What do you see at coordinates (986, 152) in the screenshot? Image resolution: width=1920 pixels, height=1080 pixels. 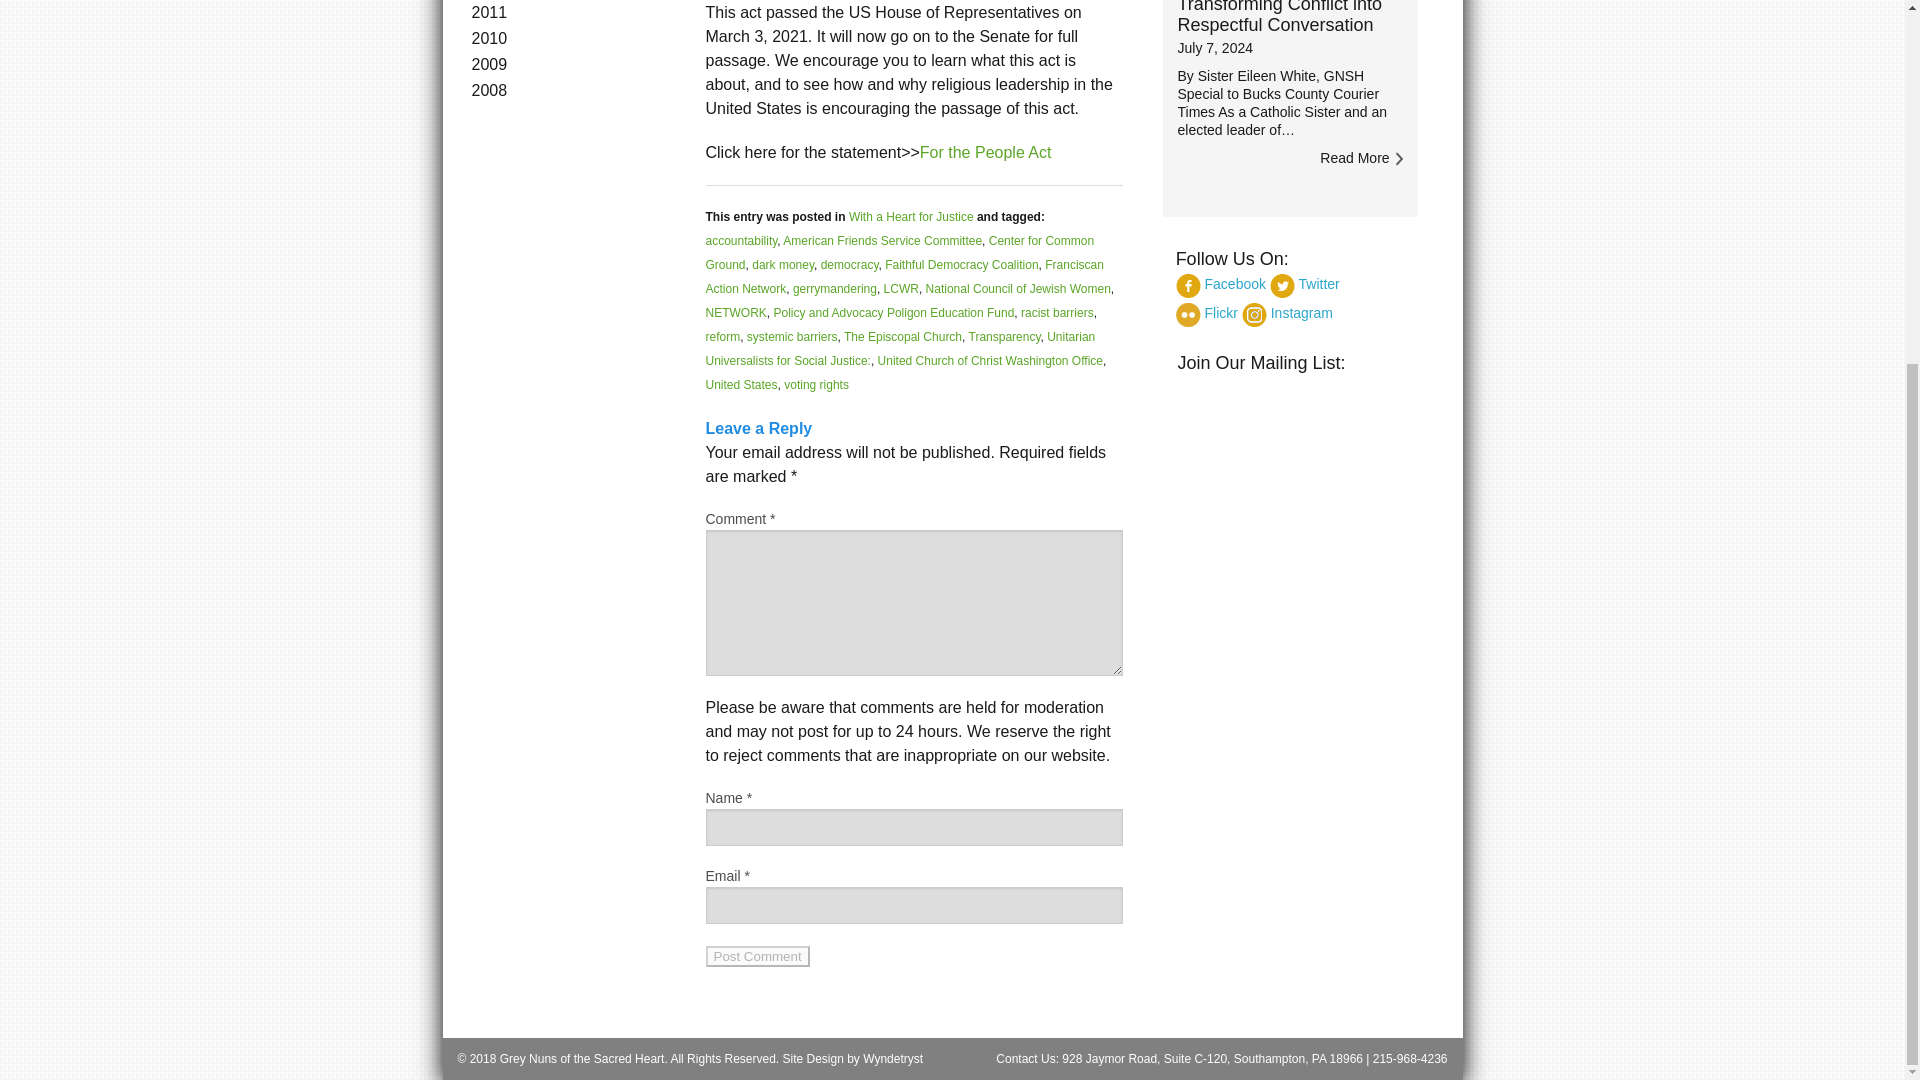 I see `For the People Act` at bounding box center [986, 152].